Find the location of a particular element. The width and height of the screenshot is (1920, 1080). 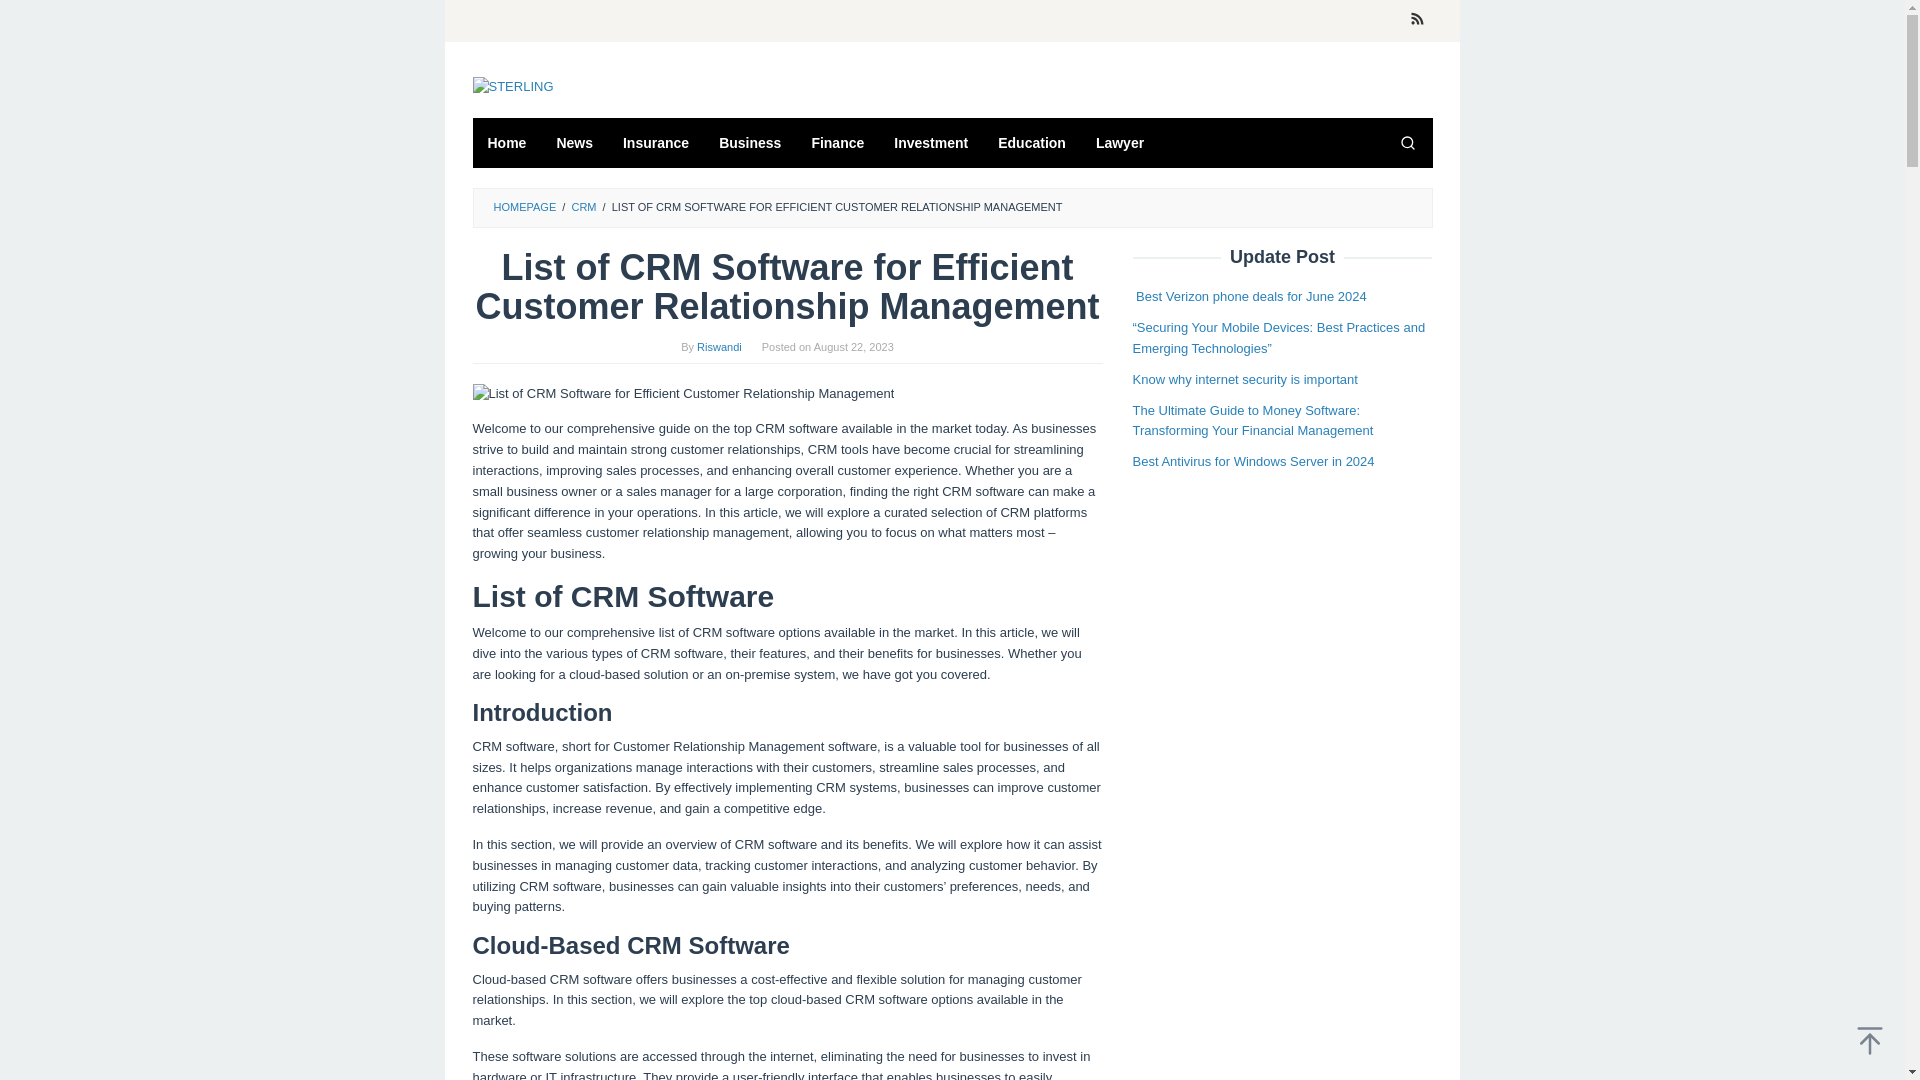

Know why internet security is important is located at coordinates (1244, 378).